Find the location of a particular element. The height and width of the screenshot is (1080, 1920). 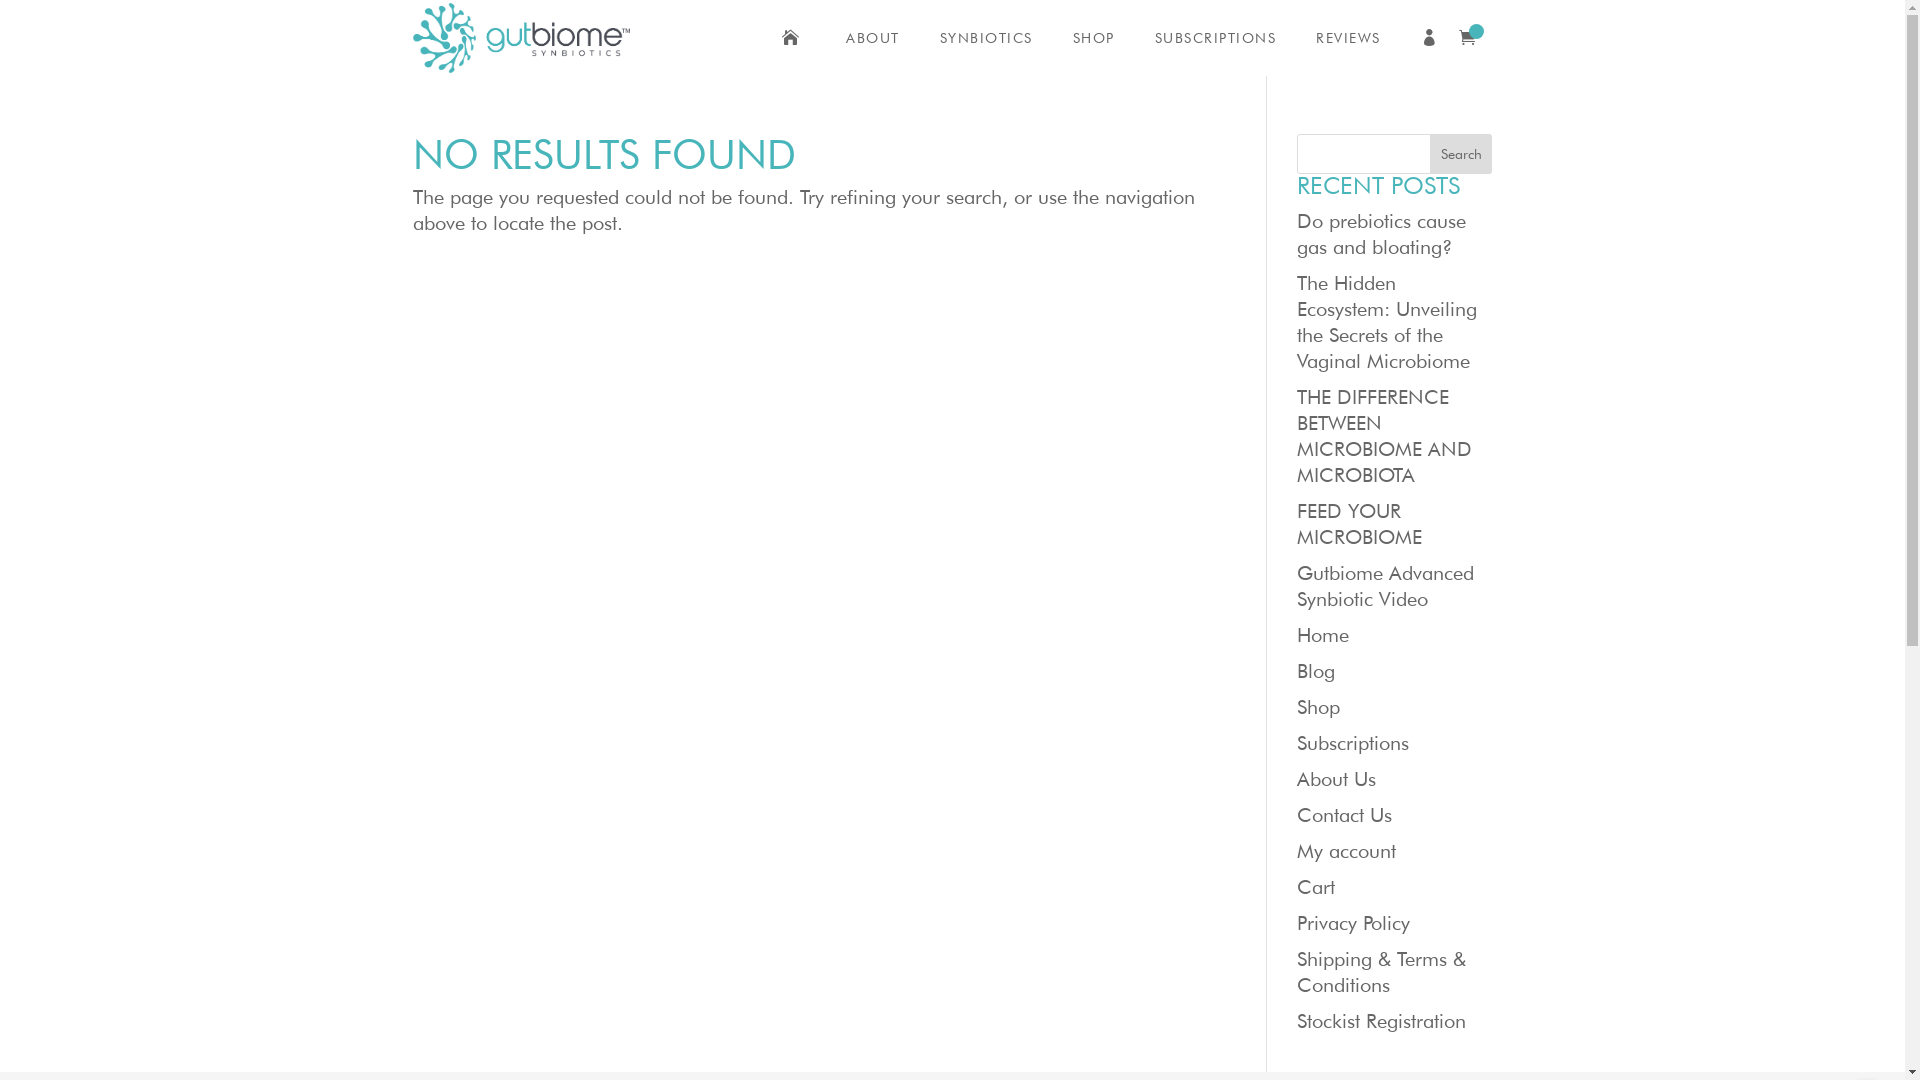

HOME is located at coordinates (794, 38).